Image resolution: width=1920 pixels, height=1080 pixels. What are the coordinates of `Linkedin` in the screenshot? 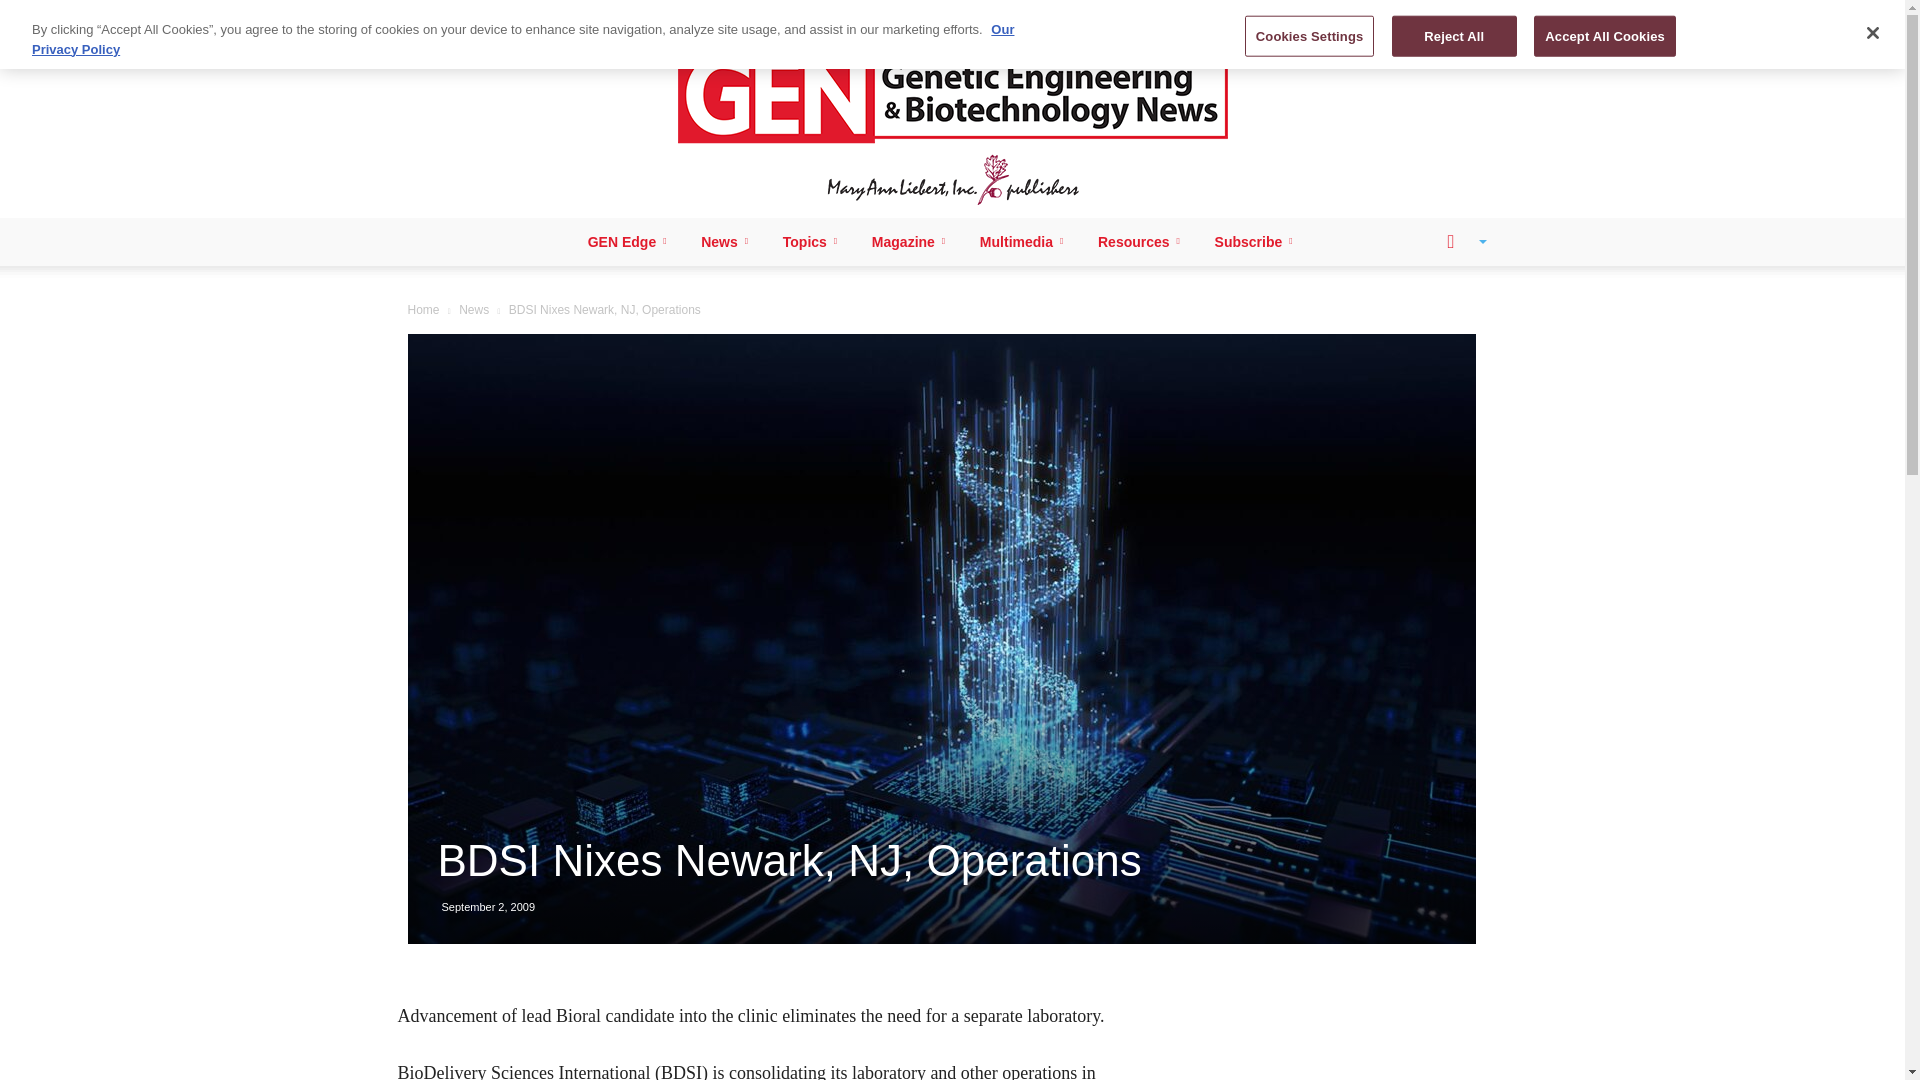 It's located at (466, 14).